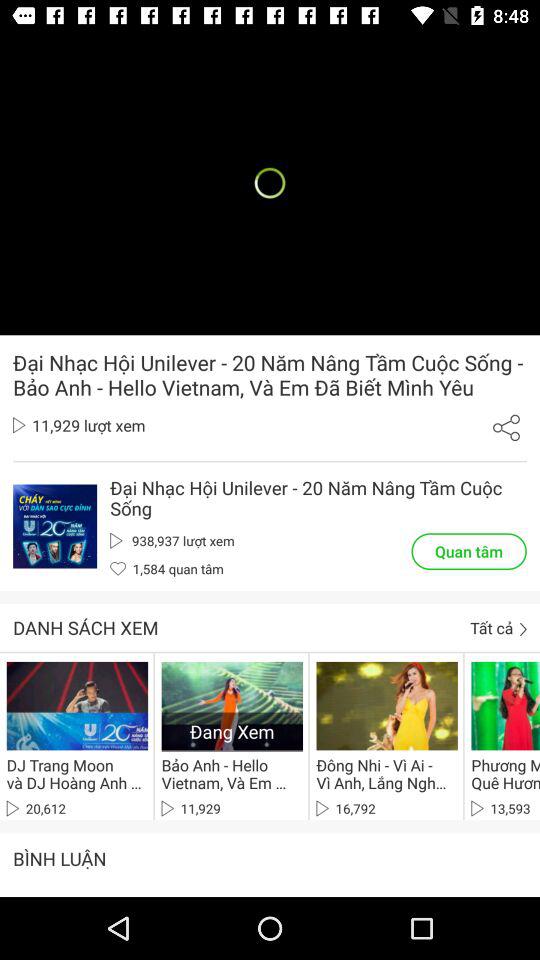 The width and height of the screenshot is (540, 960). I want to click on click on the button which is next to the 11929 lurot xem, so click(506, 428).